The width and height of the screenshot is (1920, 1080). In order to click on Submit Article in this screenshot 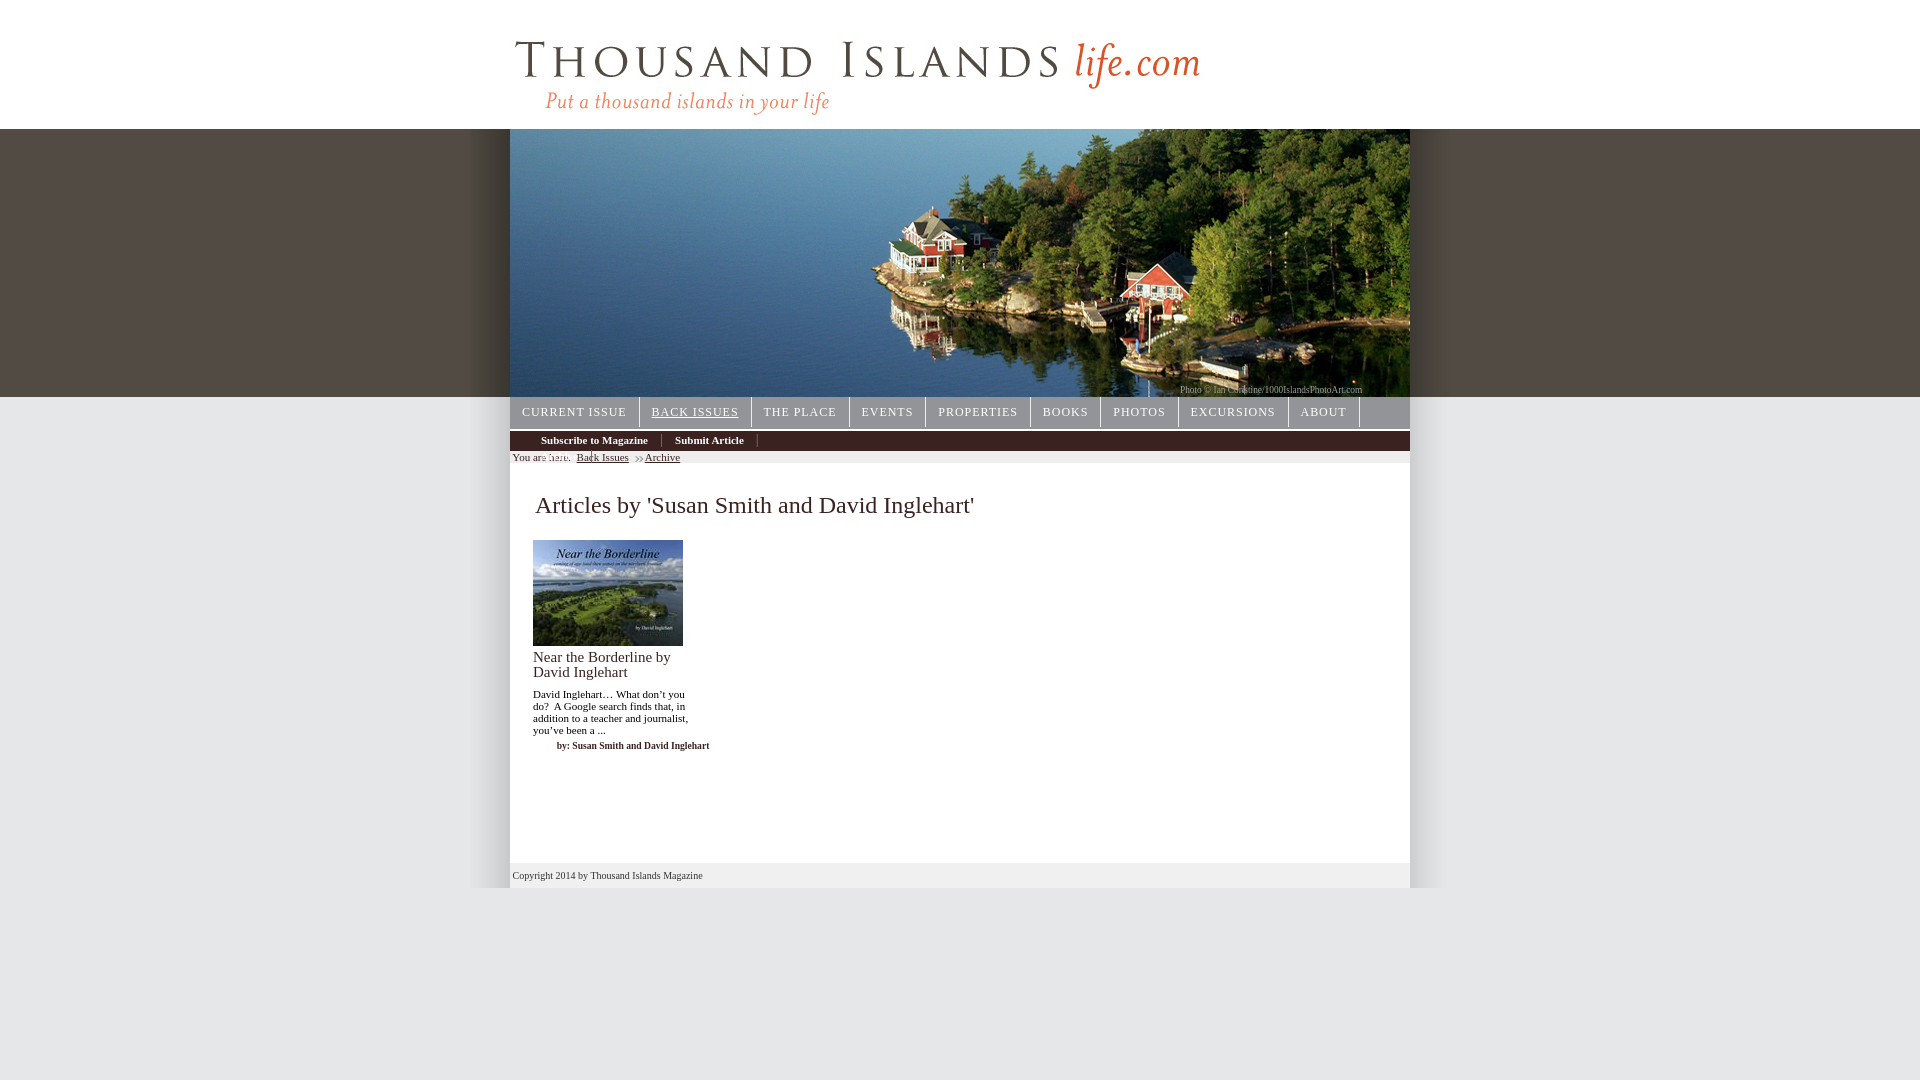, I will do `click(709, 440)`.